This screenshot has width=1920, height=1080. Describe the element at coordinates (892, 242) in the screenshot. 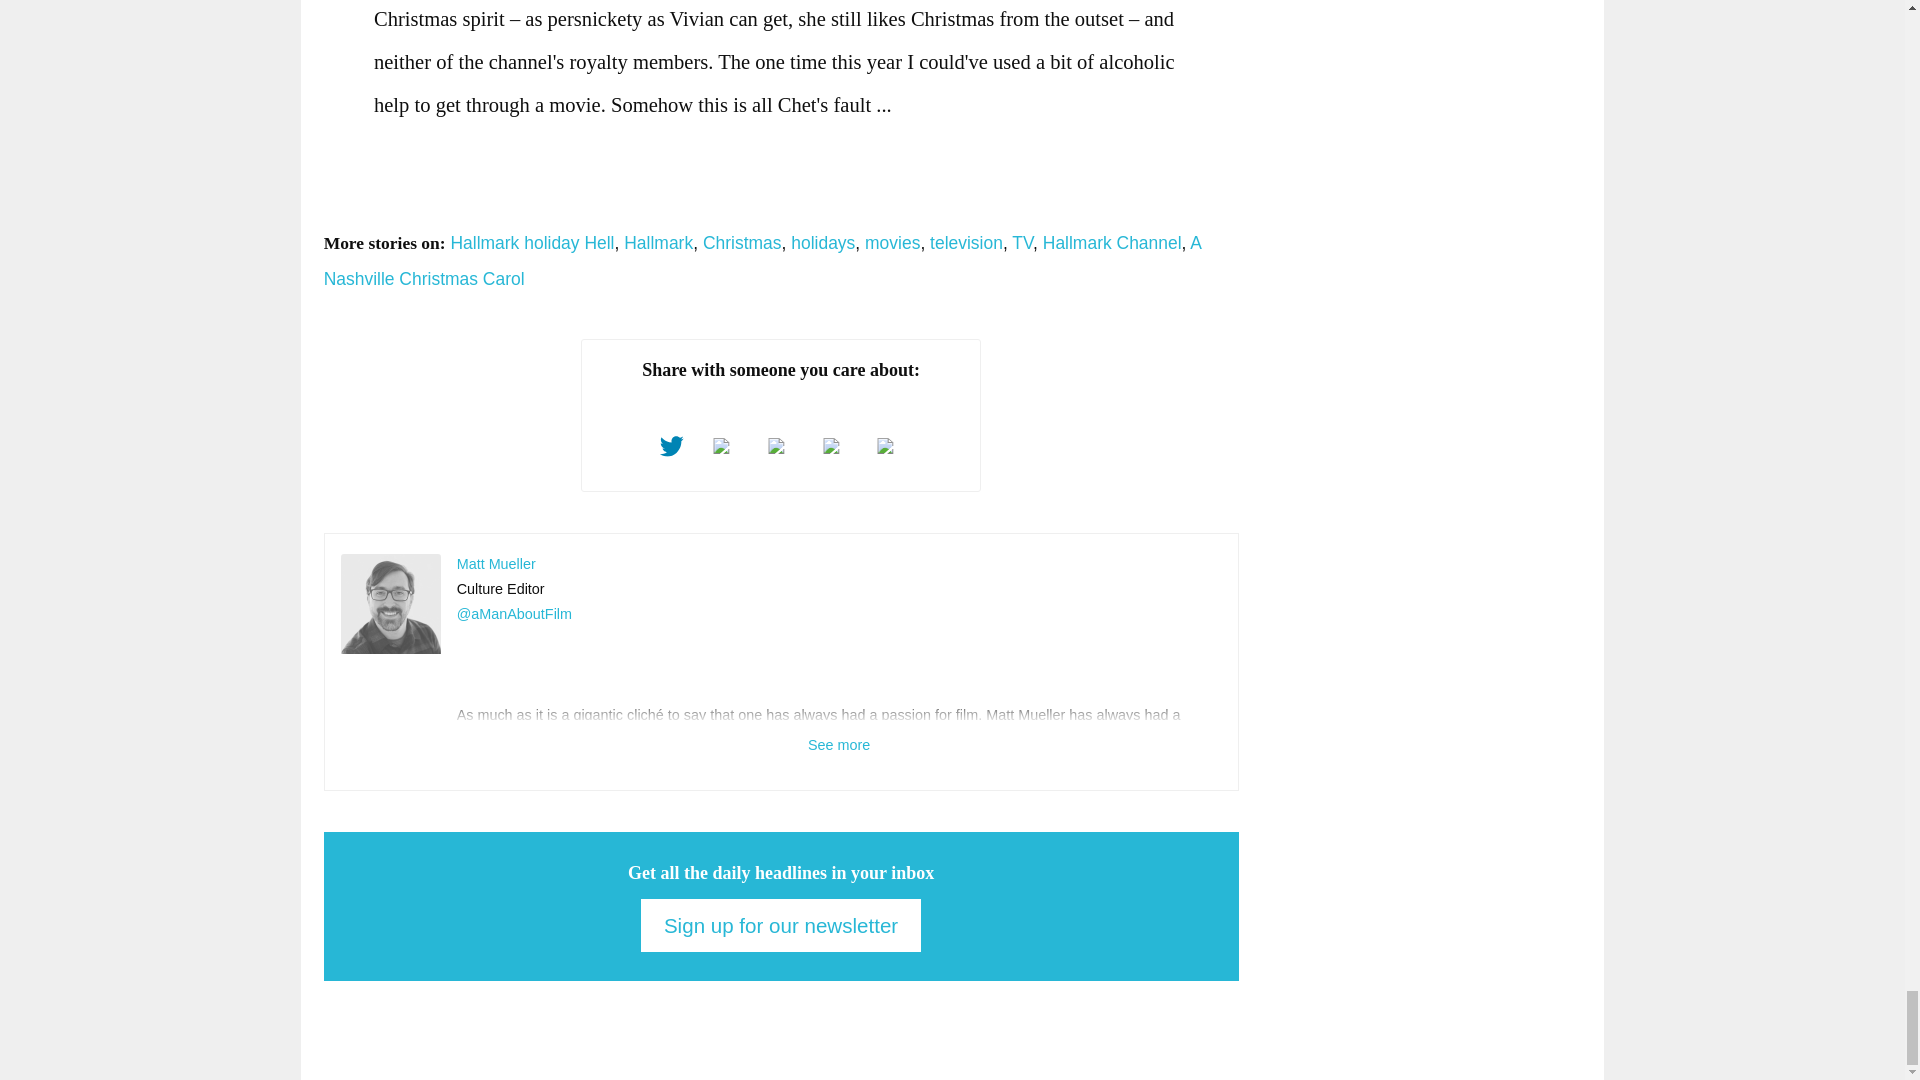

I see `movies` at that location.